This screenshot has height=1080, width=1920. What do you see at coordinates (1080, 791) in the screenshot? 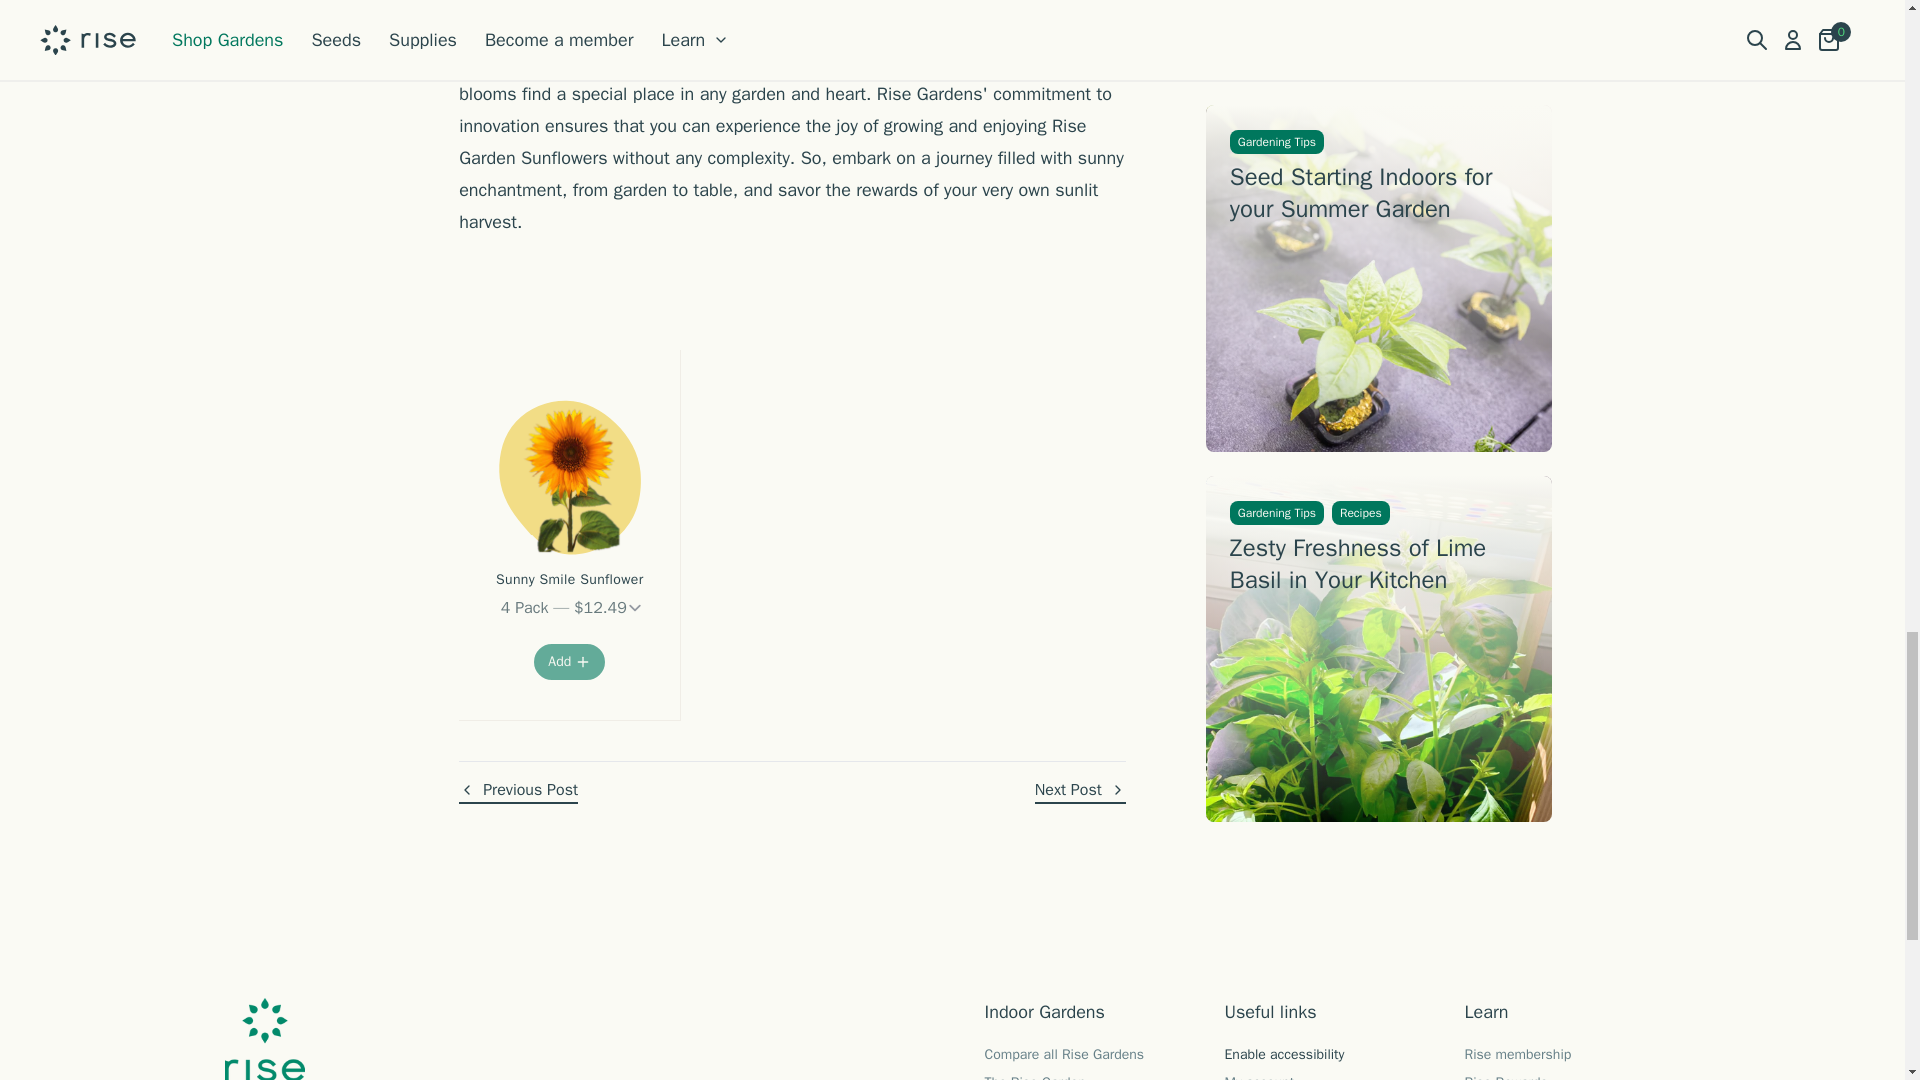
I see `Next Post` at bounding box center [1080, 791].